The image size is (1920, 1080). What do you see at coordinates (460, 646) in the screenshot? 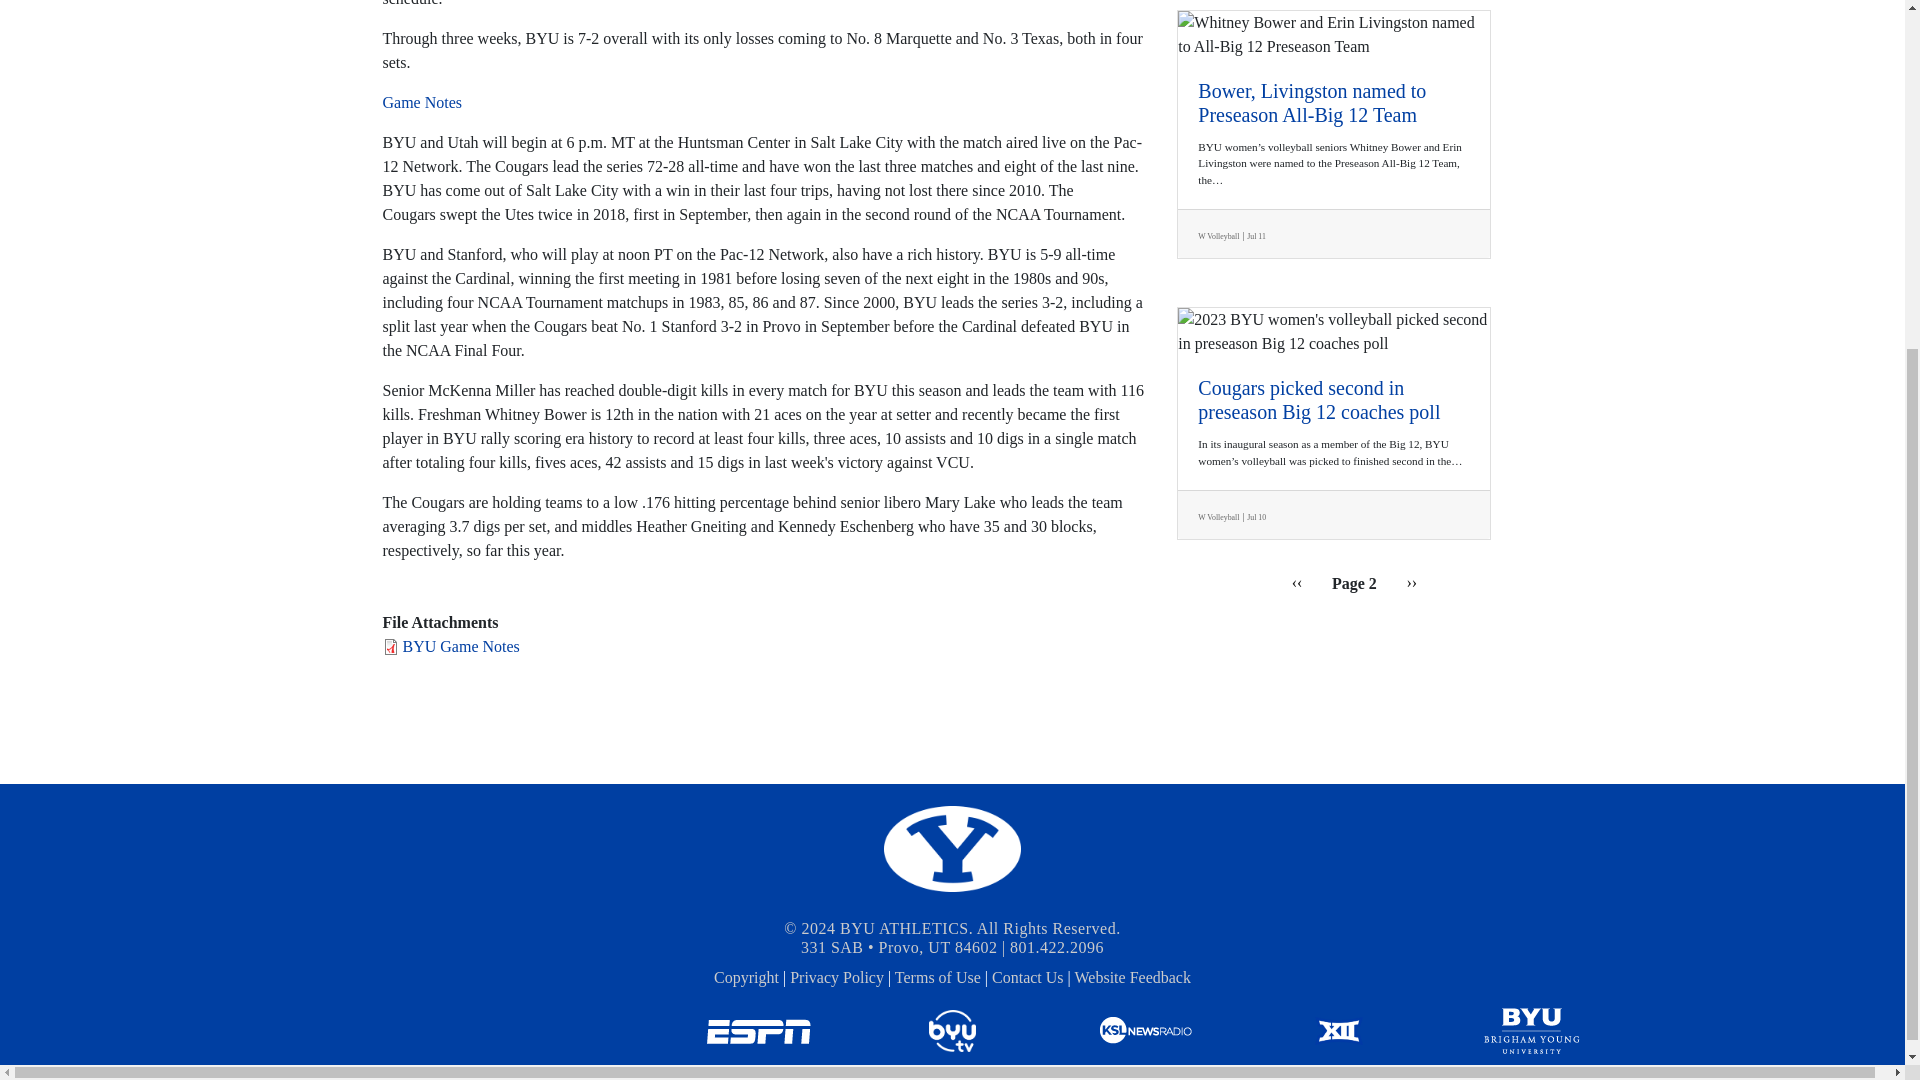
I see `BYU vs. Utah, Stanford Notes.pdf` at bounding box center [460, 646].